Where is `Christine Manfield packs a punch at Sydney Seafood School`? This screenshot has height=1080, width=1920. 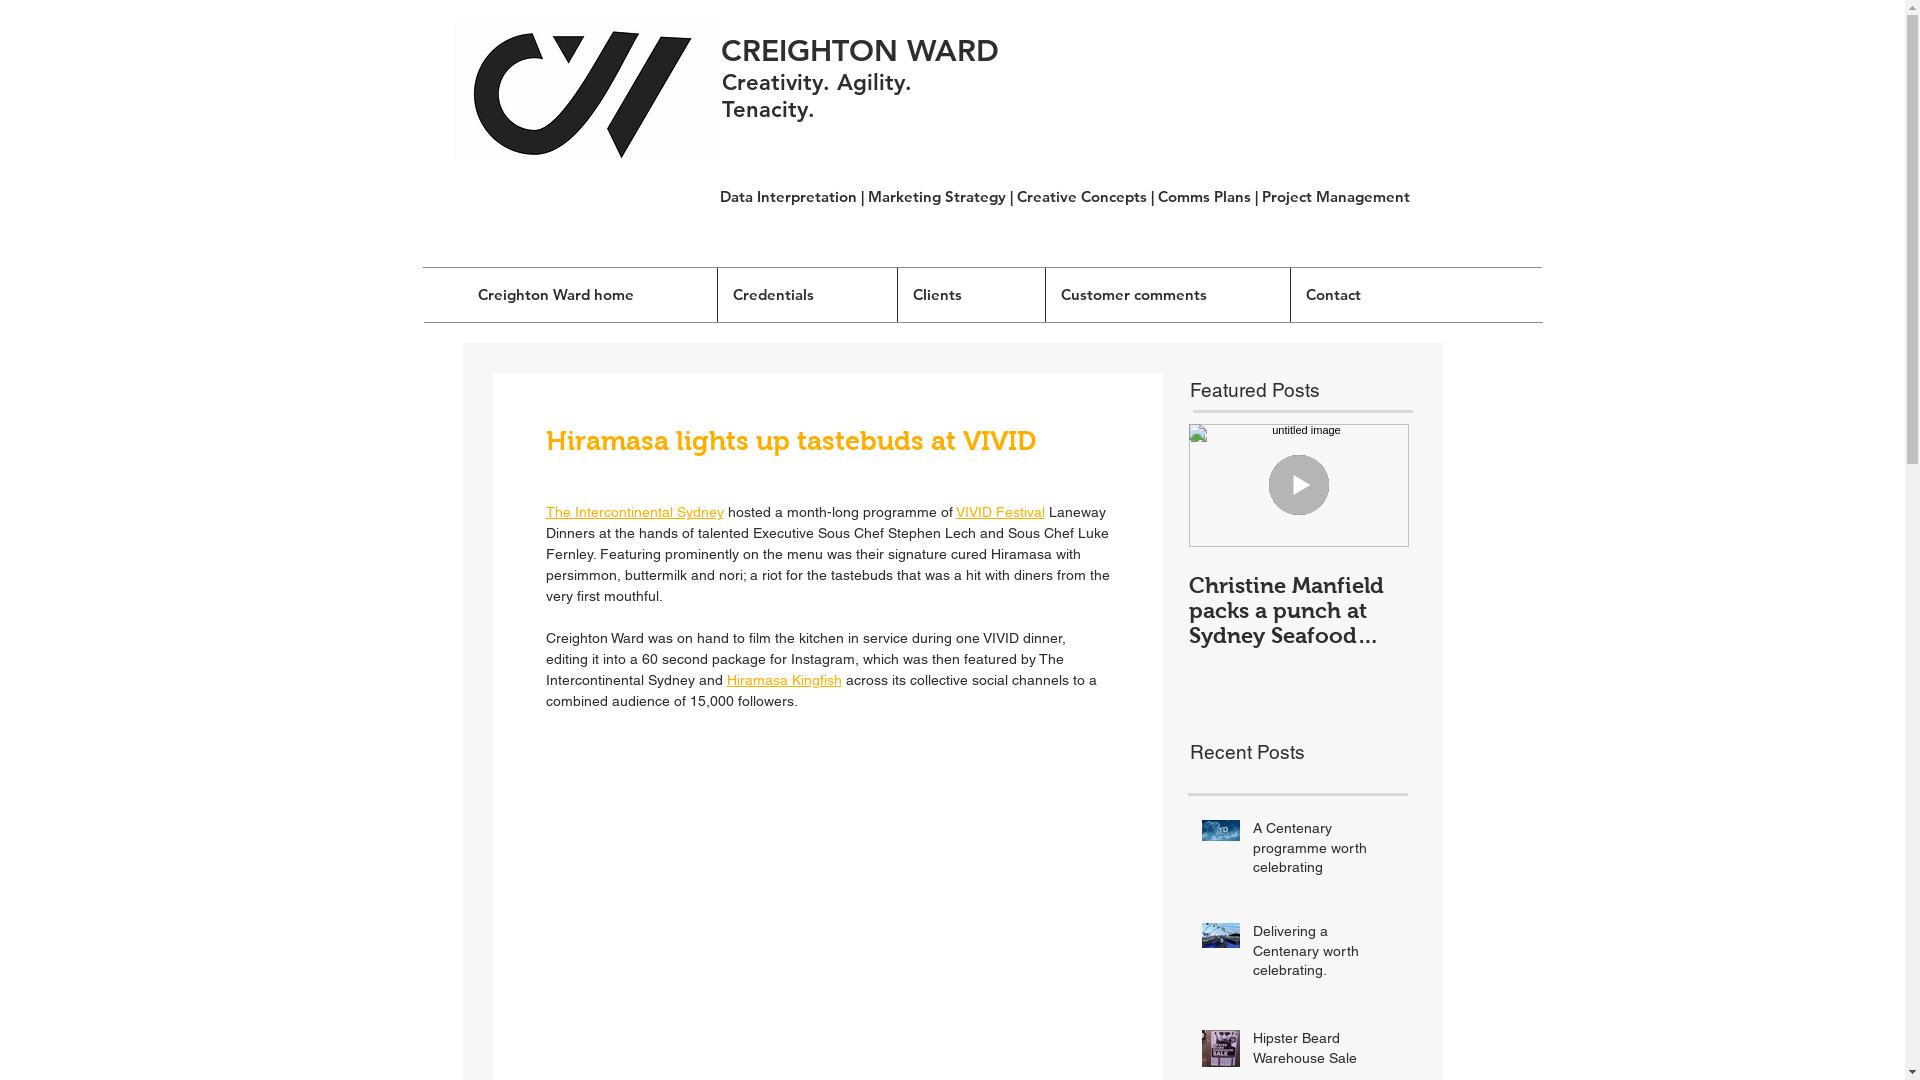 Christine Manfield packs a punch at Sydney Seafood School is located at coordinates (1298, 610).